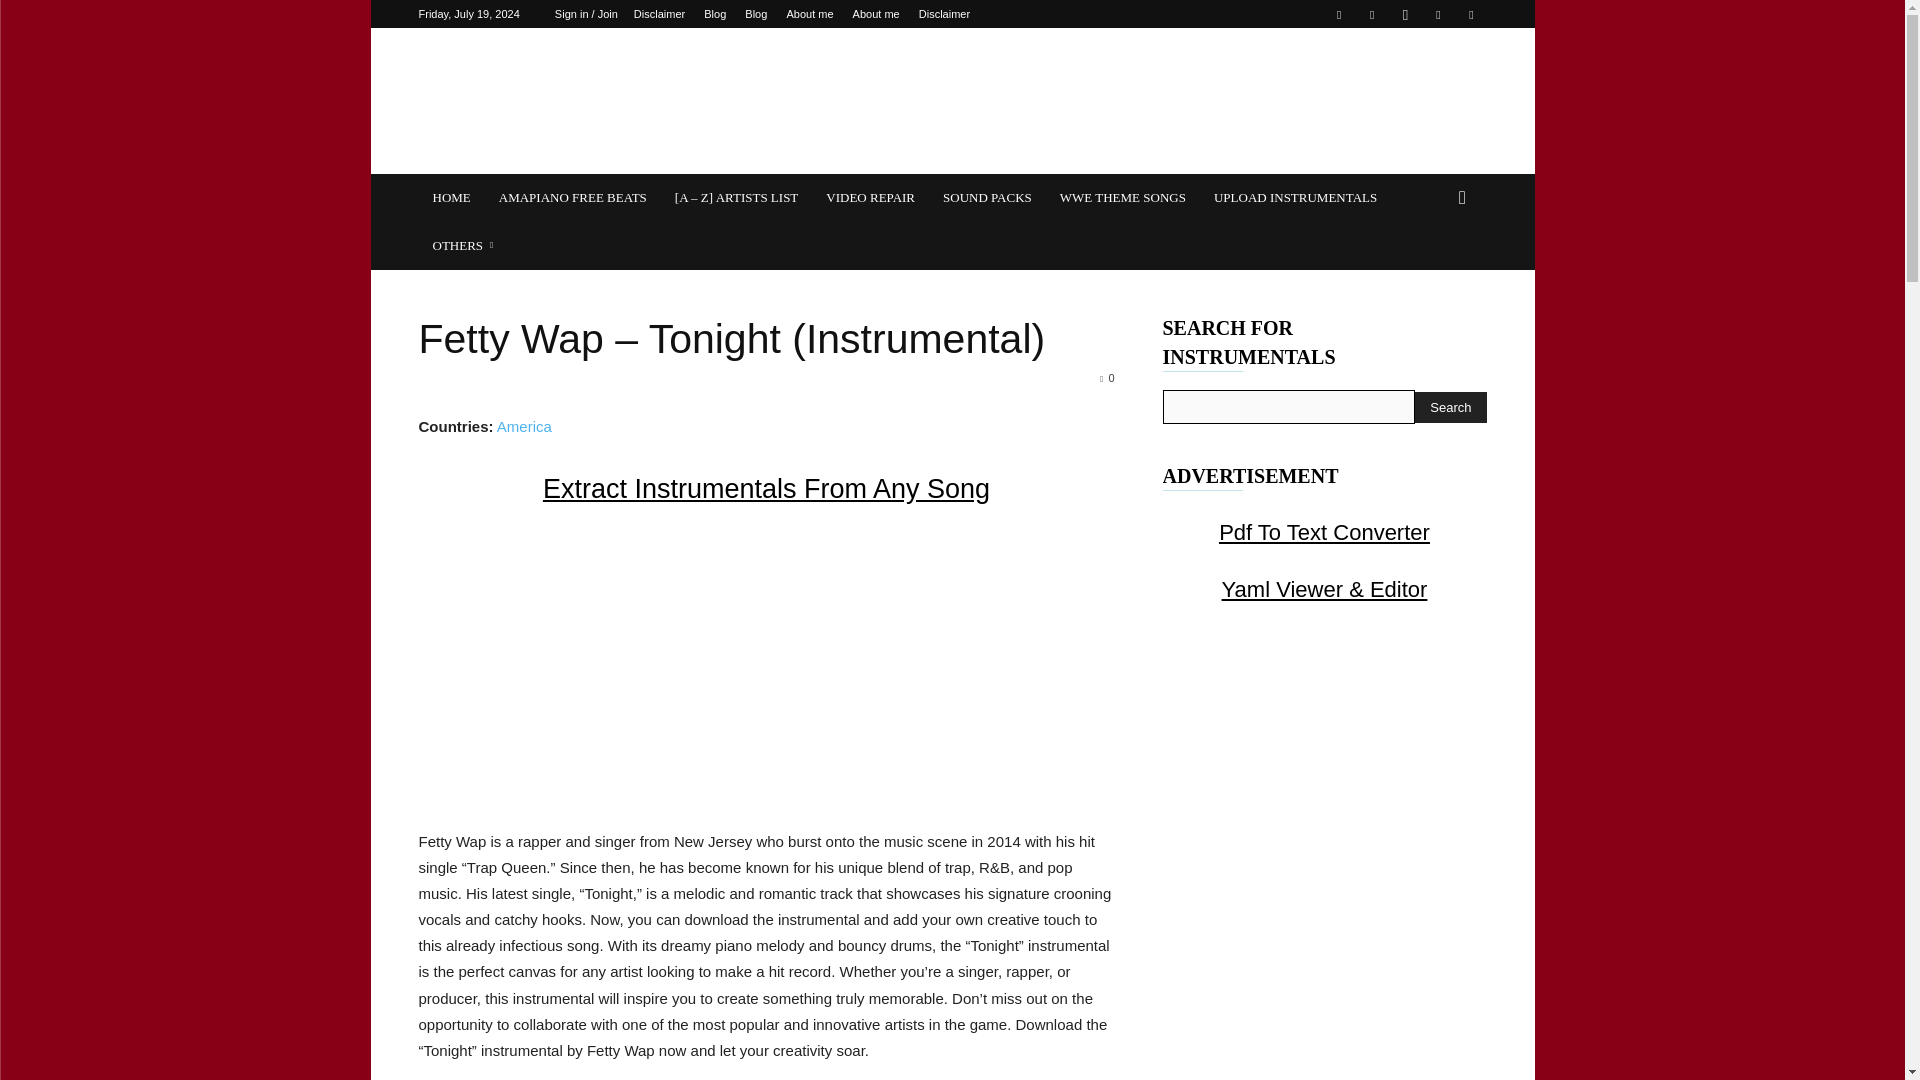  I want to click on Twitter, so click(1438, 14).